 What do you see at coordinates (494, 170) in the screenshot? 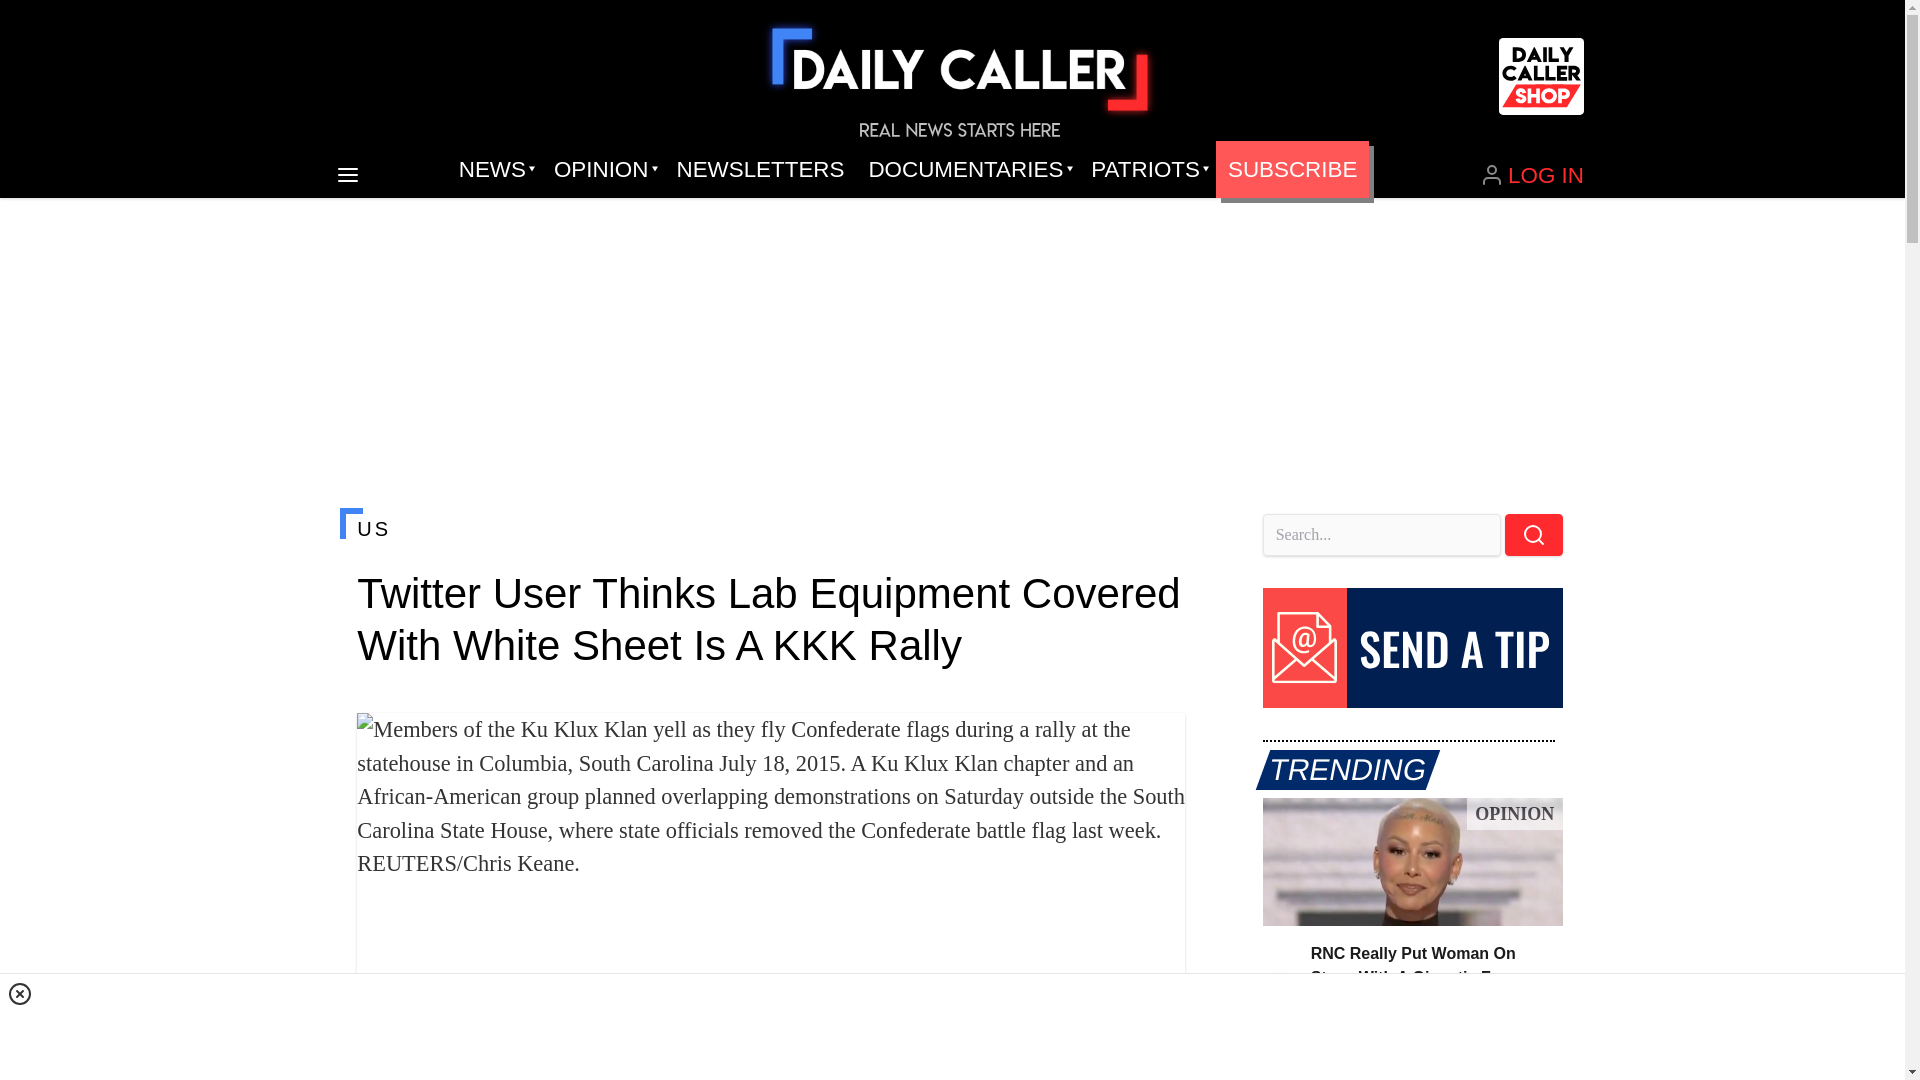
I see `NEWS` at bounding box center [494, 170].